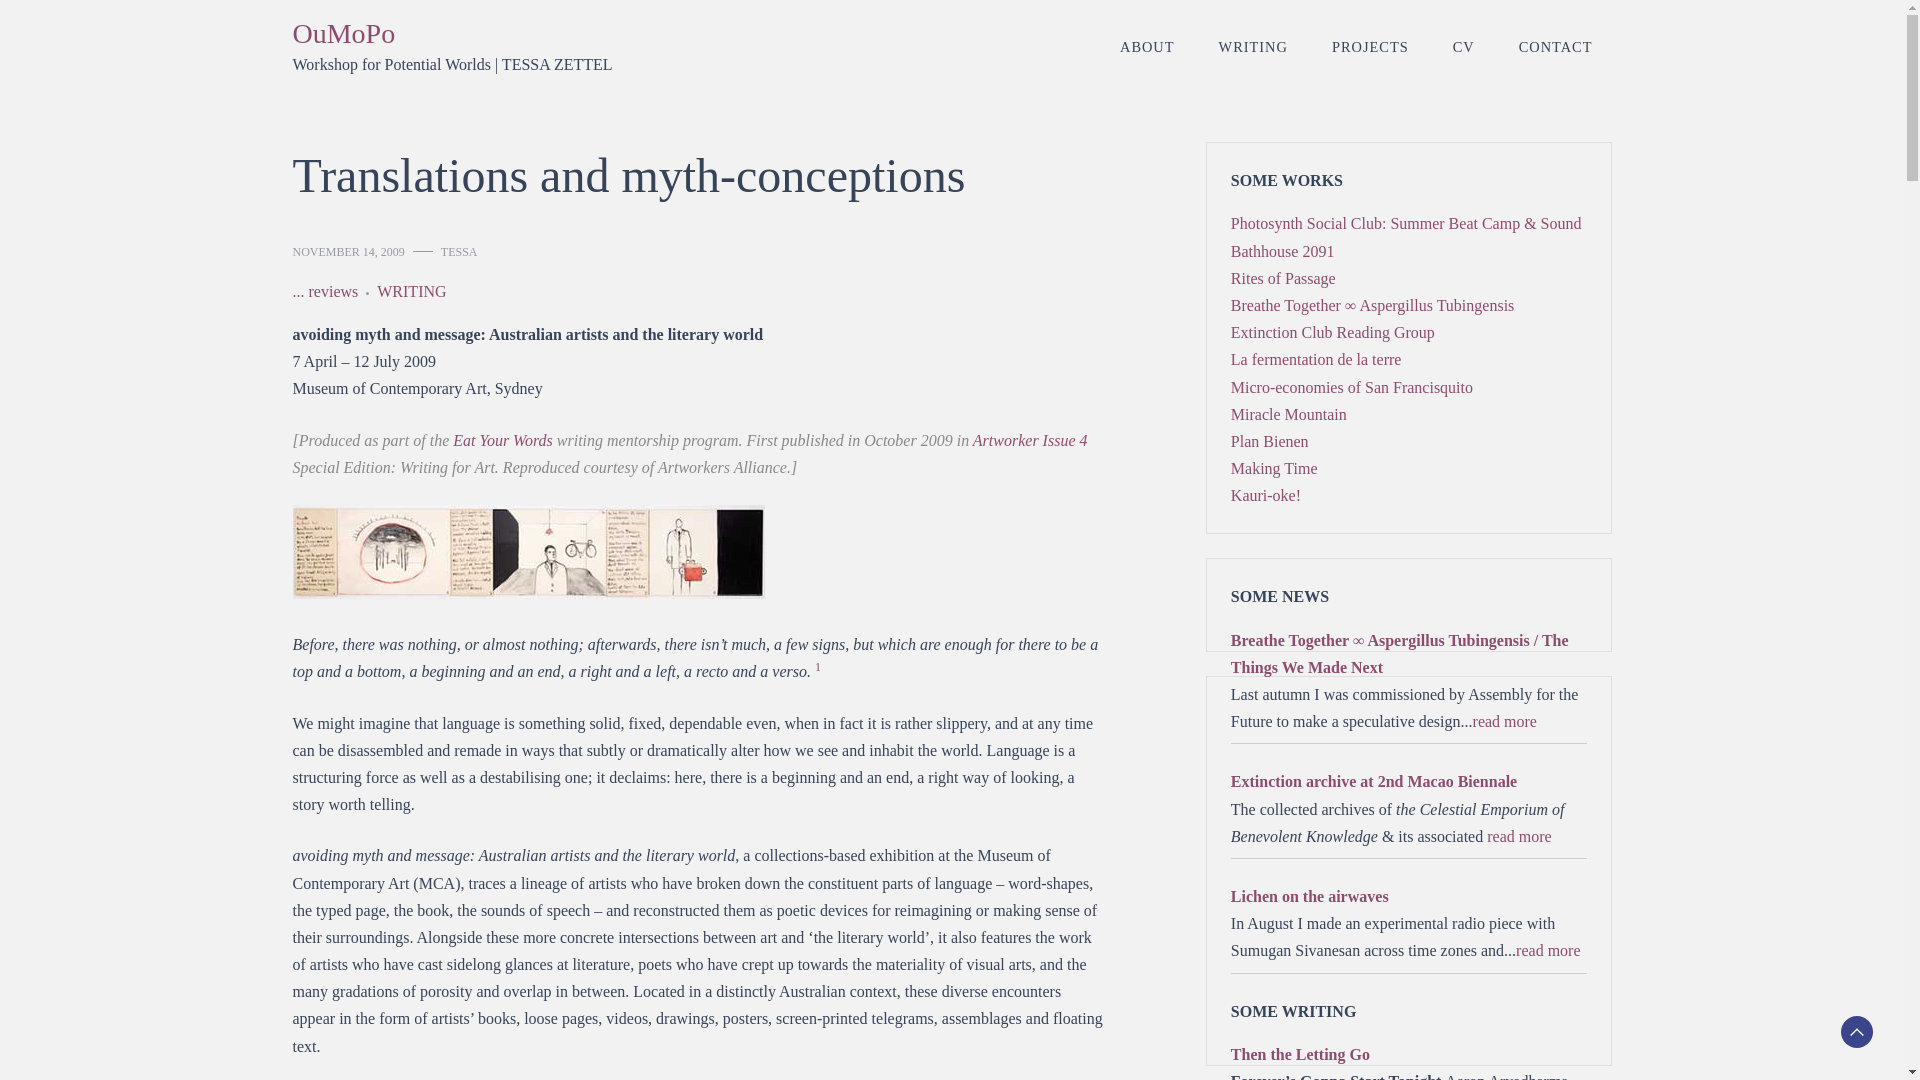  I want to click on CONTACT, so click(1556, 46).